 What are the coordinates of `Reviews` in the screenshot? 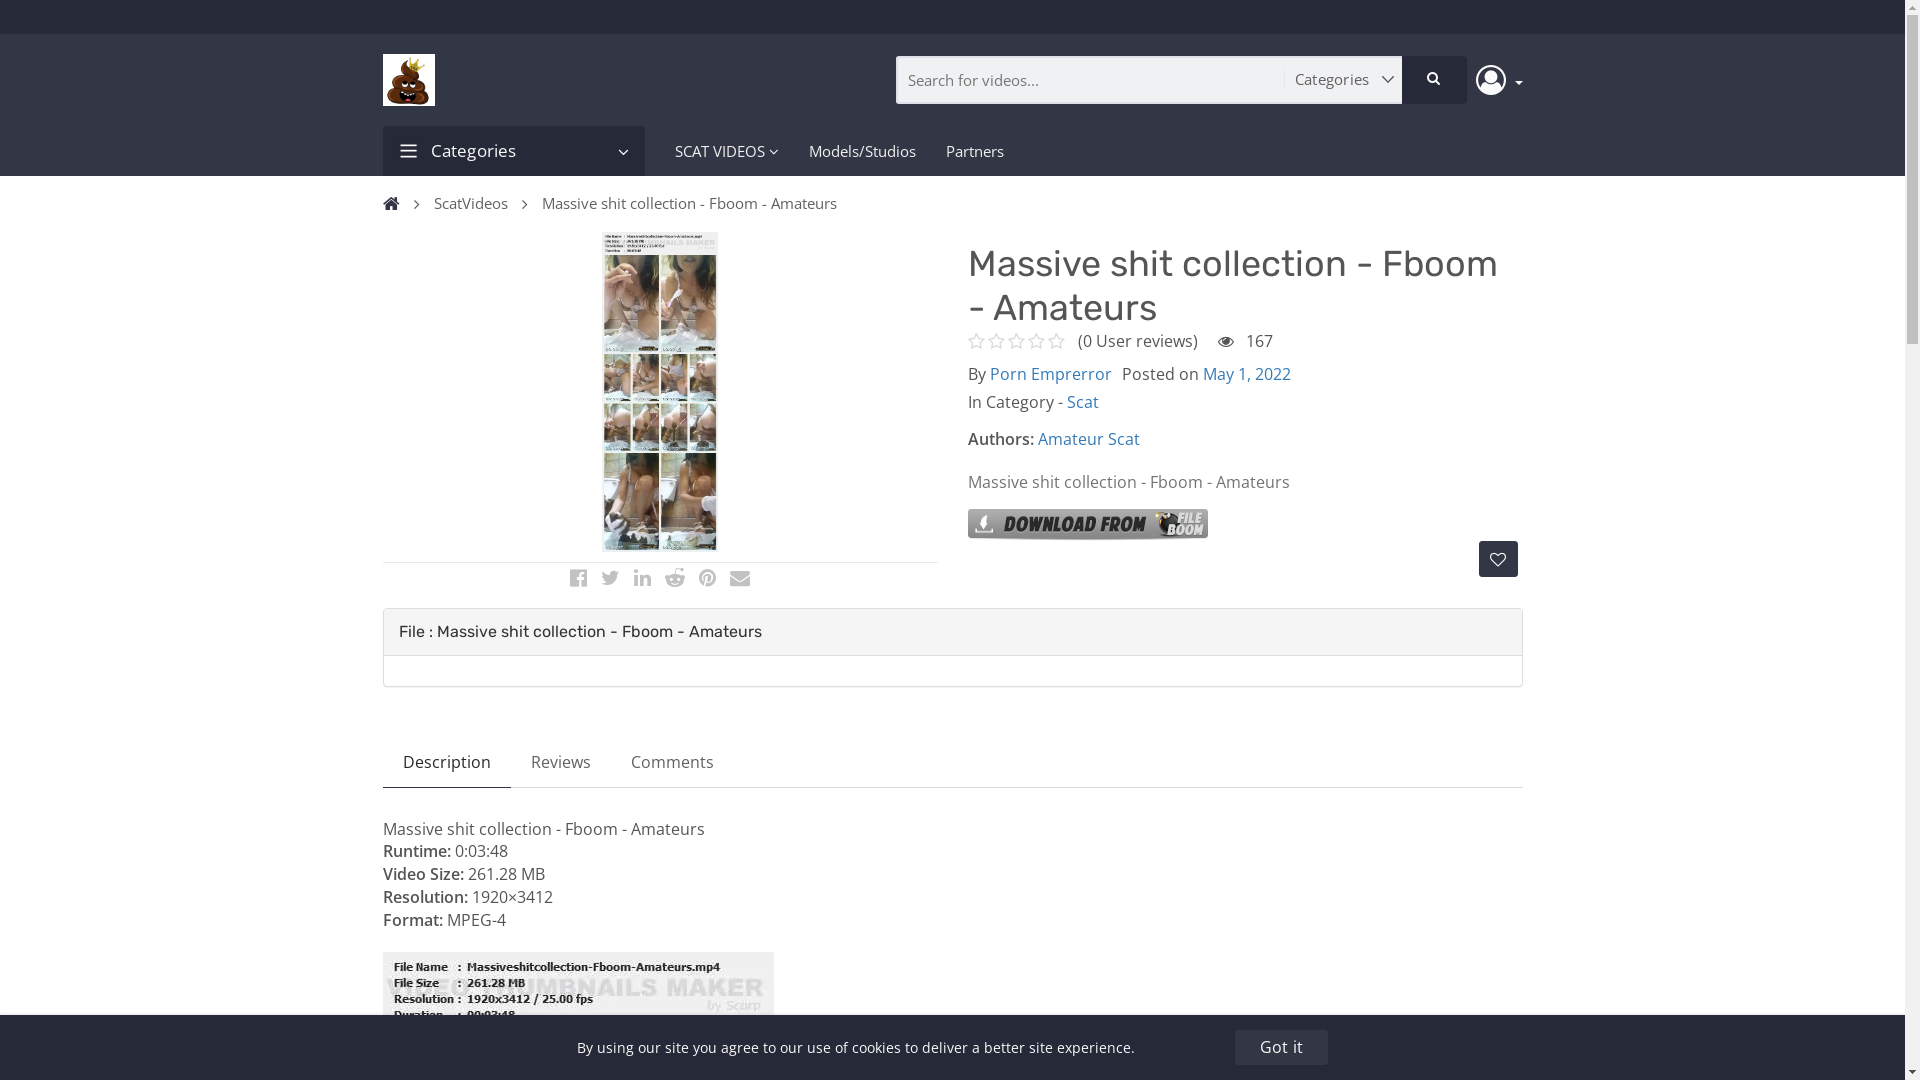 It's located at (560, 762).